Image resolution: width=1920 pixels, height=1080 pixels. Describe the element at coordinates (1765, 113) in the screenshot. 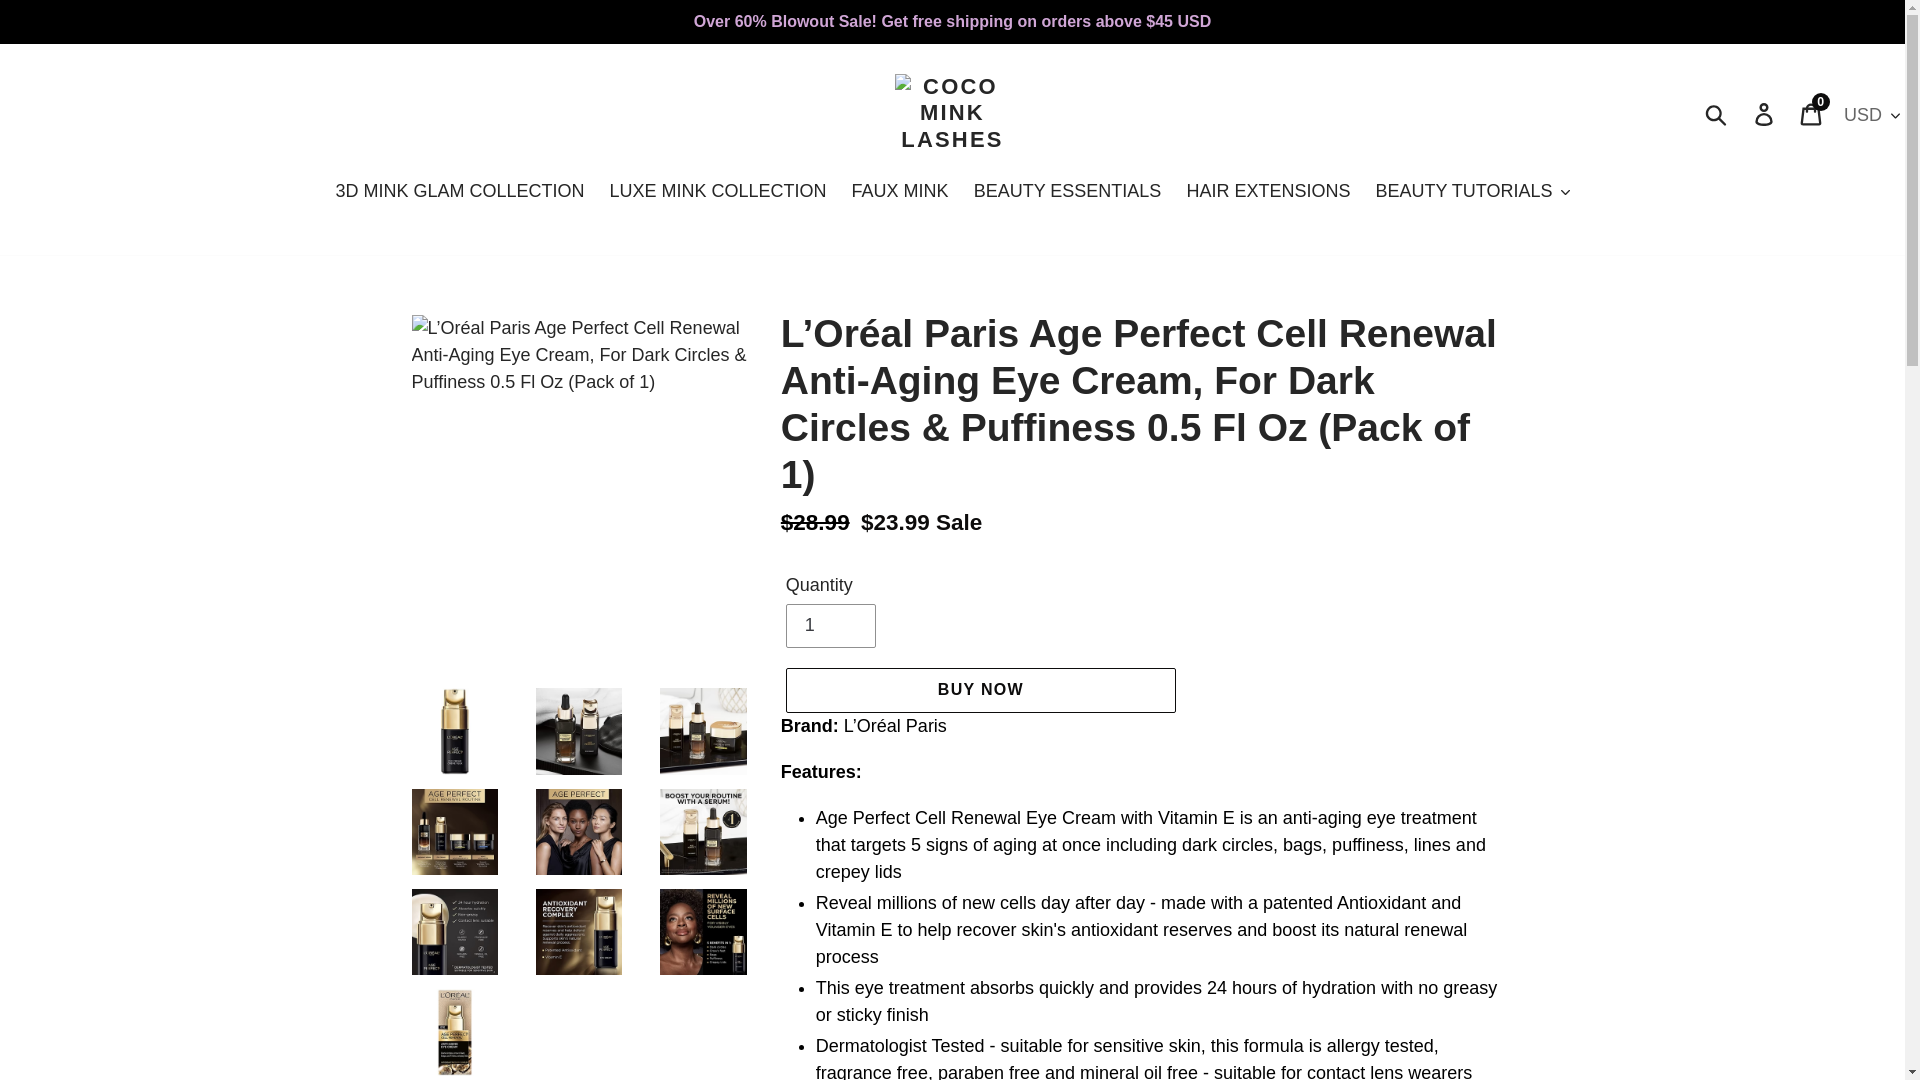

I see `Log in` at that location.